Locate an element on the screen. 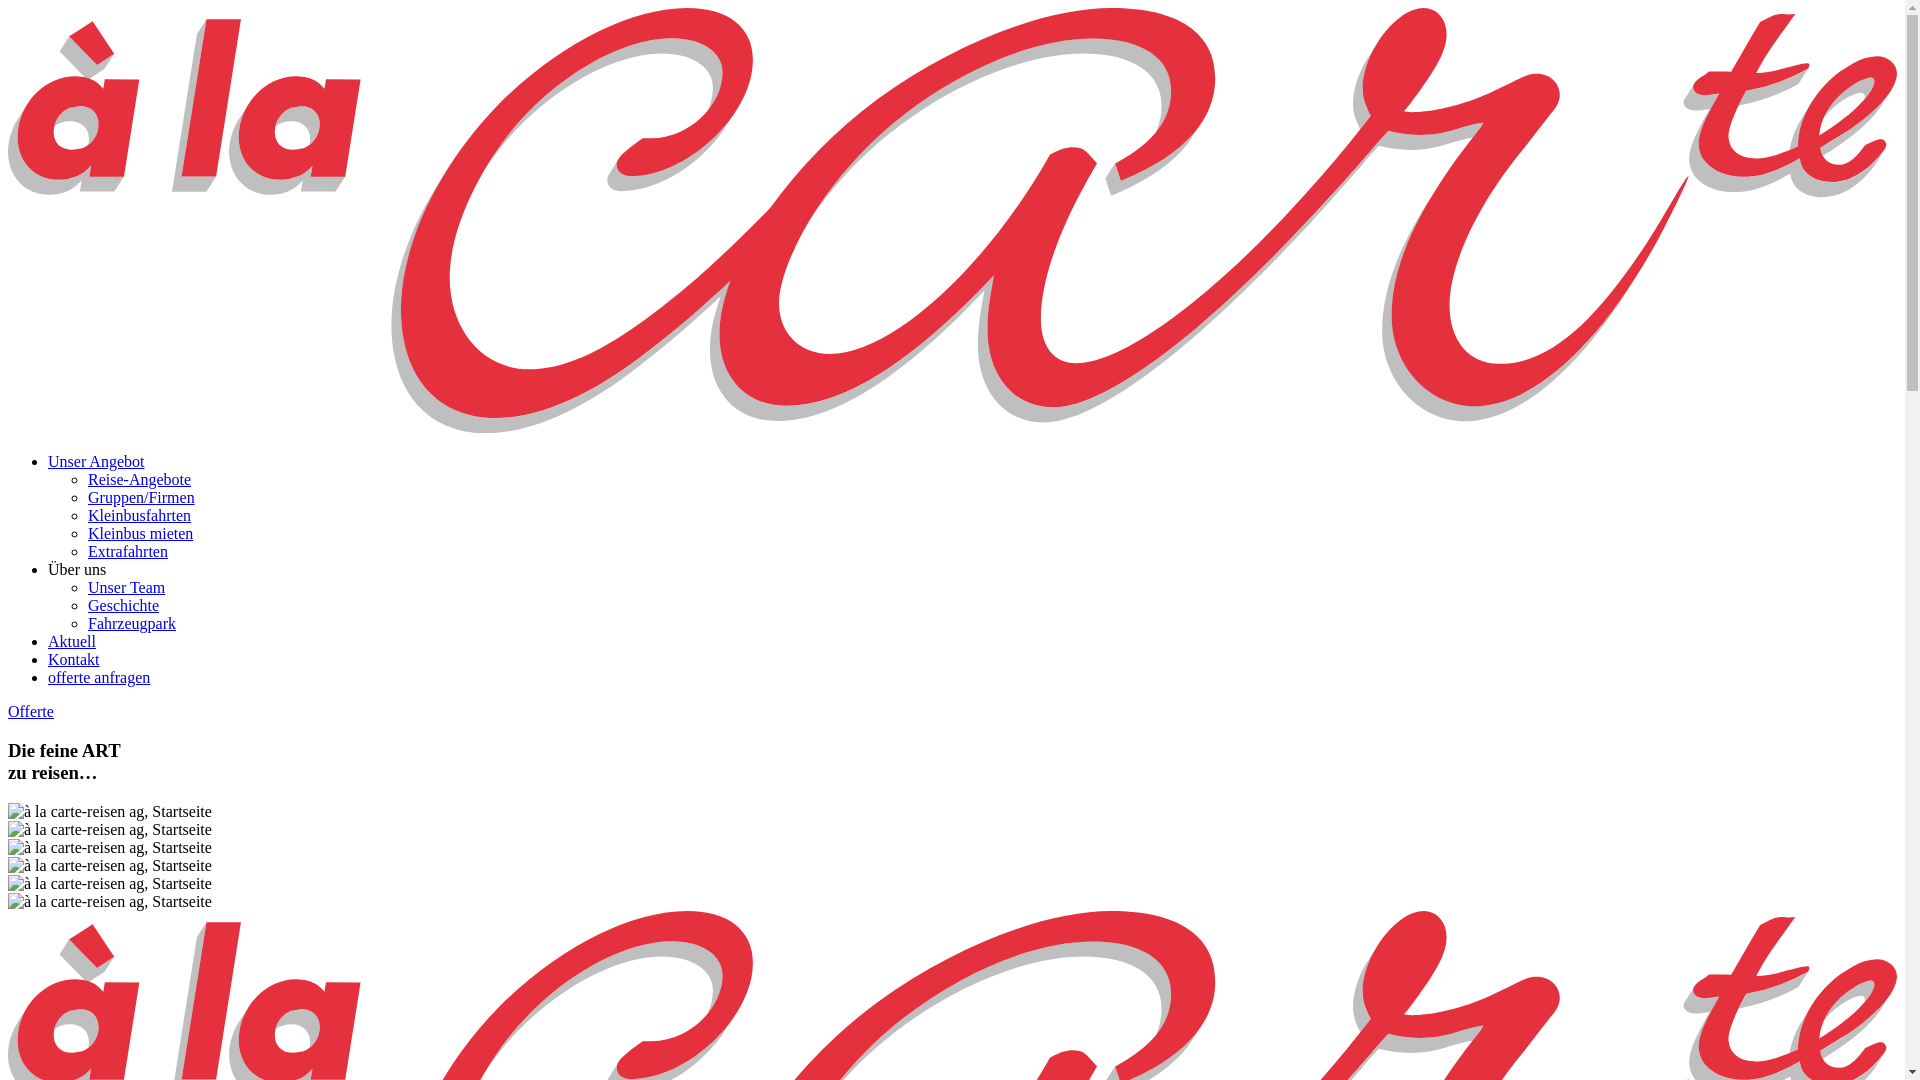  Aktuell is located at coordinates (72, 642).